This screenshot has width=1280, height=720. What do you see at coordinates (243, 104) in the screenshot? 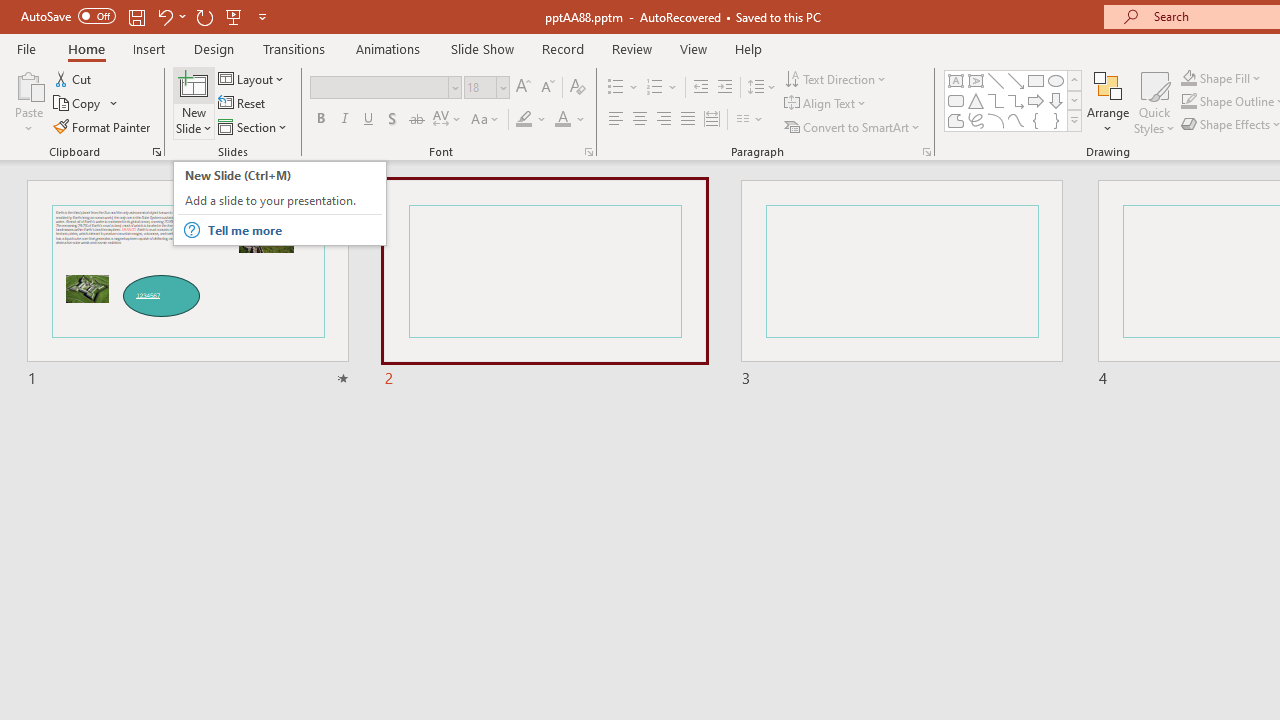
I see `Reset` at bounding box center [243, 104].